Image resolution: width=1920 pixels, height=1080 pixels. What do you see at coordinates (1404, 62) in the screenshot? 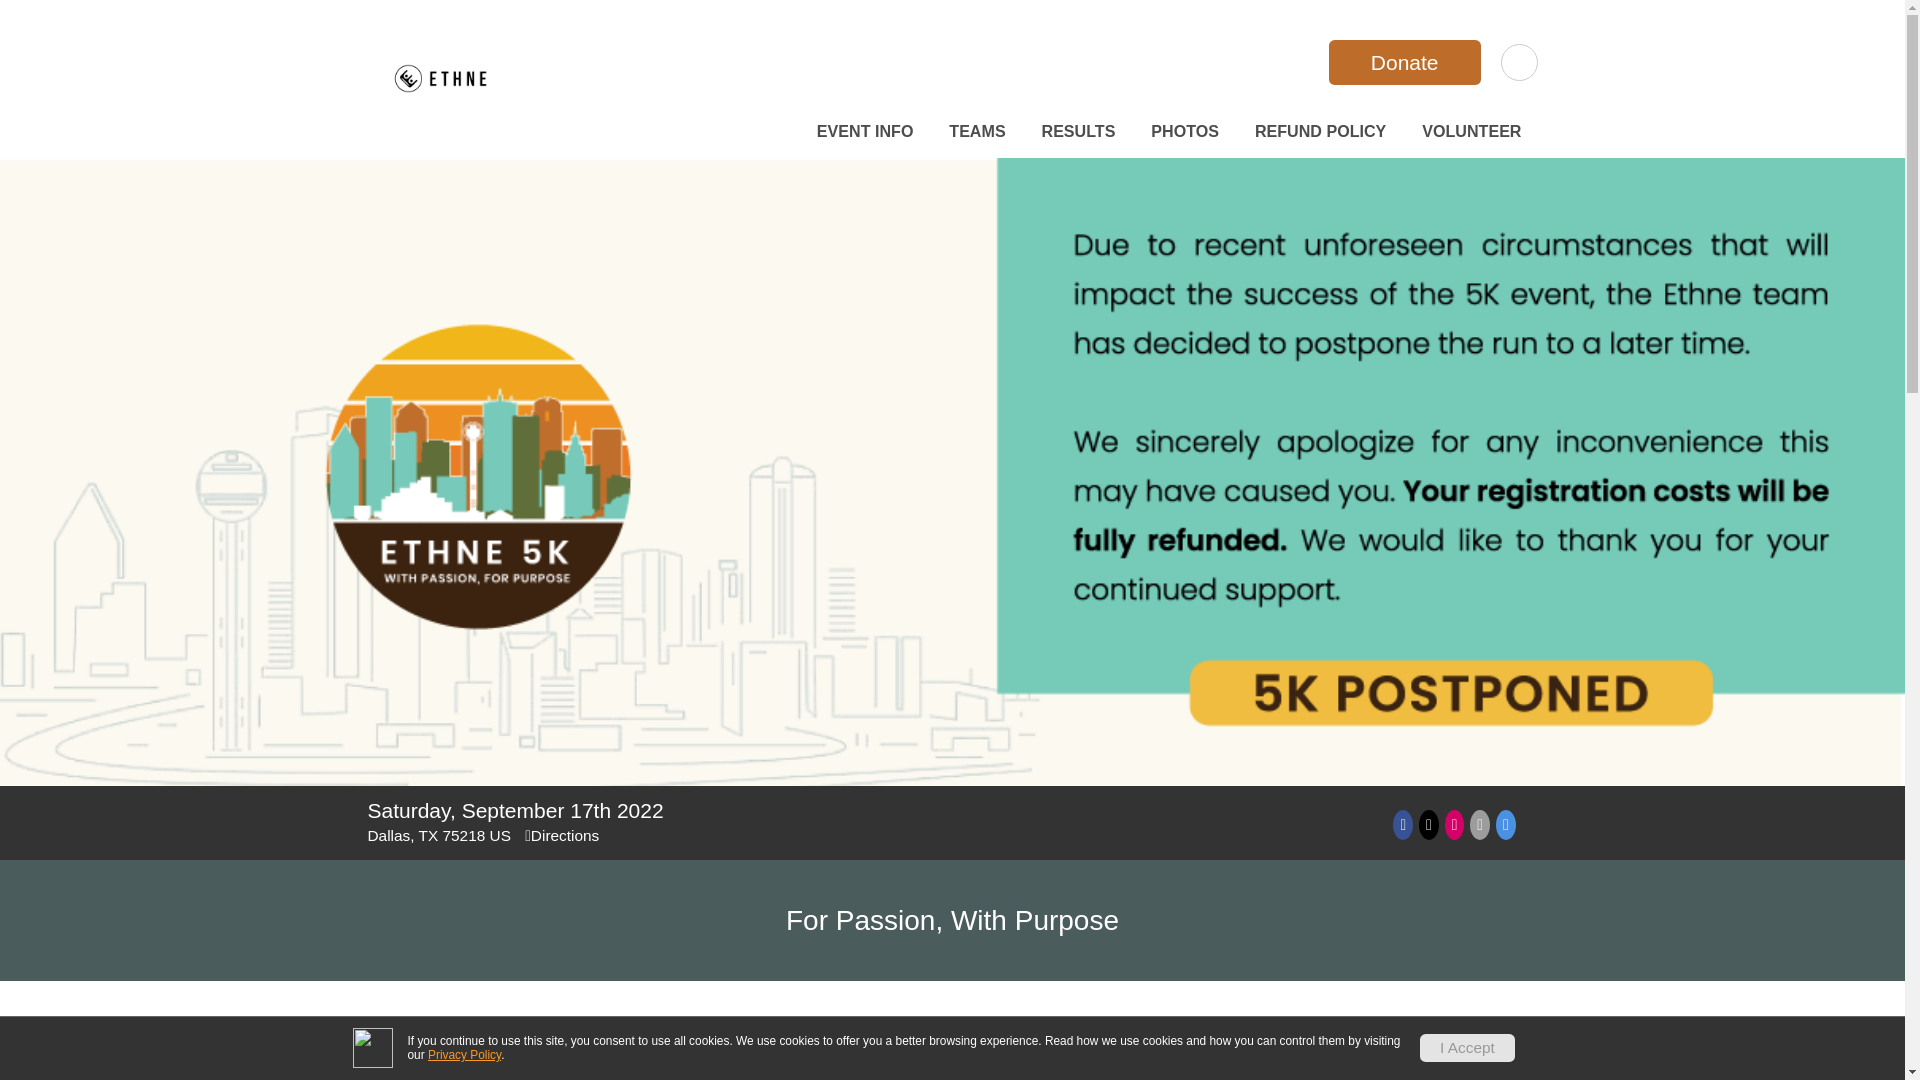
I see `Donate` at bounding box center [1404, 62].